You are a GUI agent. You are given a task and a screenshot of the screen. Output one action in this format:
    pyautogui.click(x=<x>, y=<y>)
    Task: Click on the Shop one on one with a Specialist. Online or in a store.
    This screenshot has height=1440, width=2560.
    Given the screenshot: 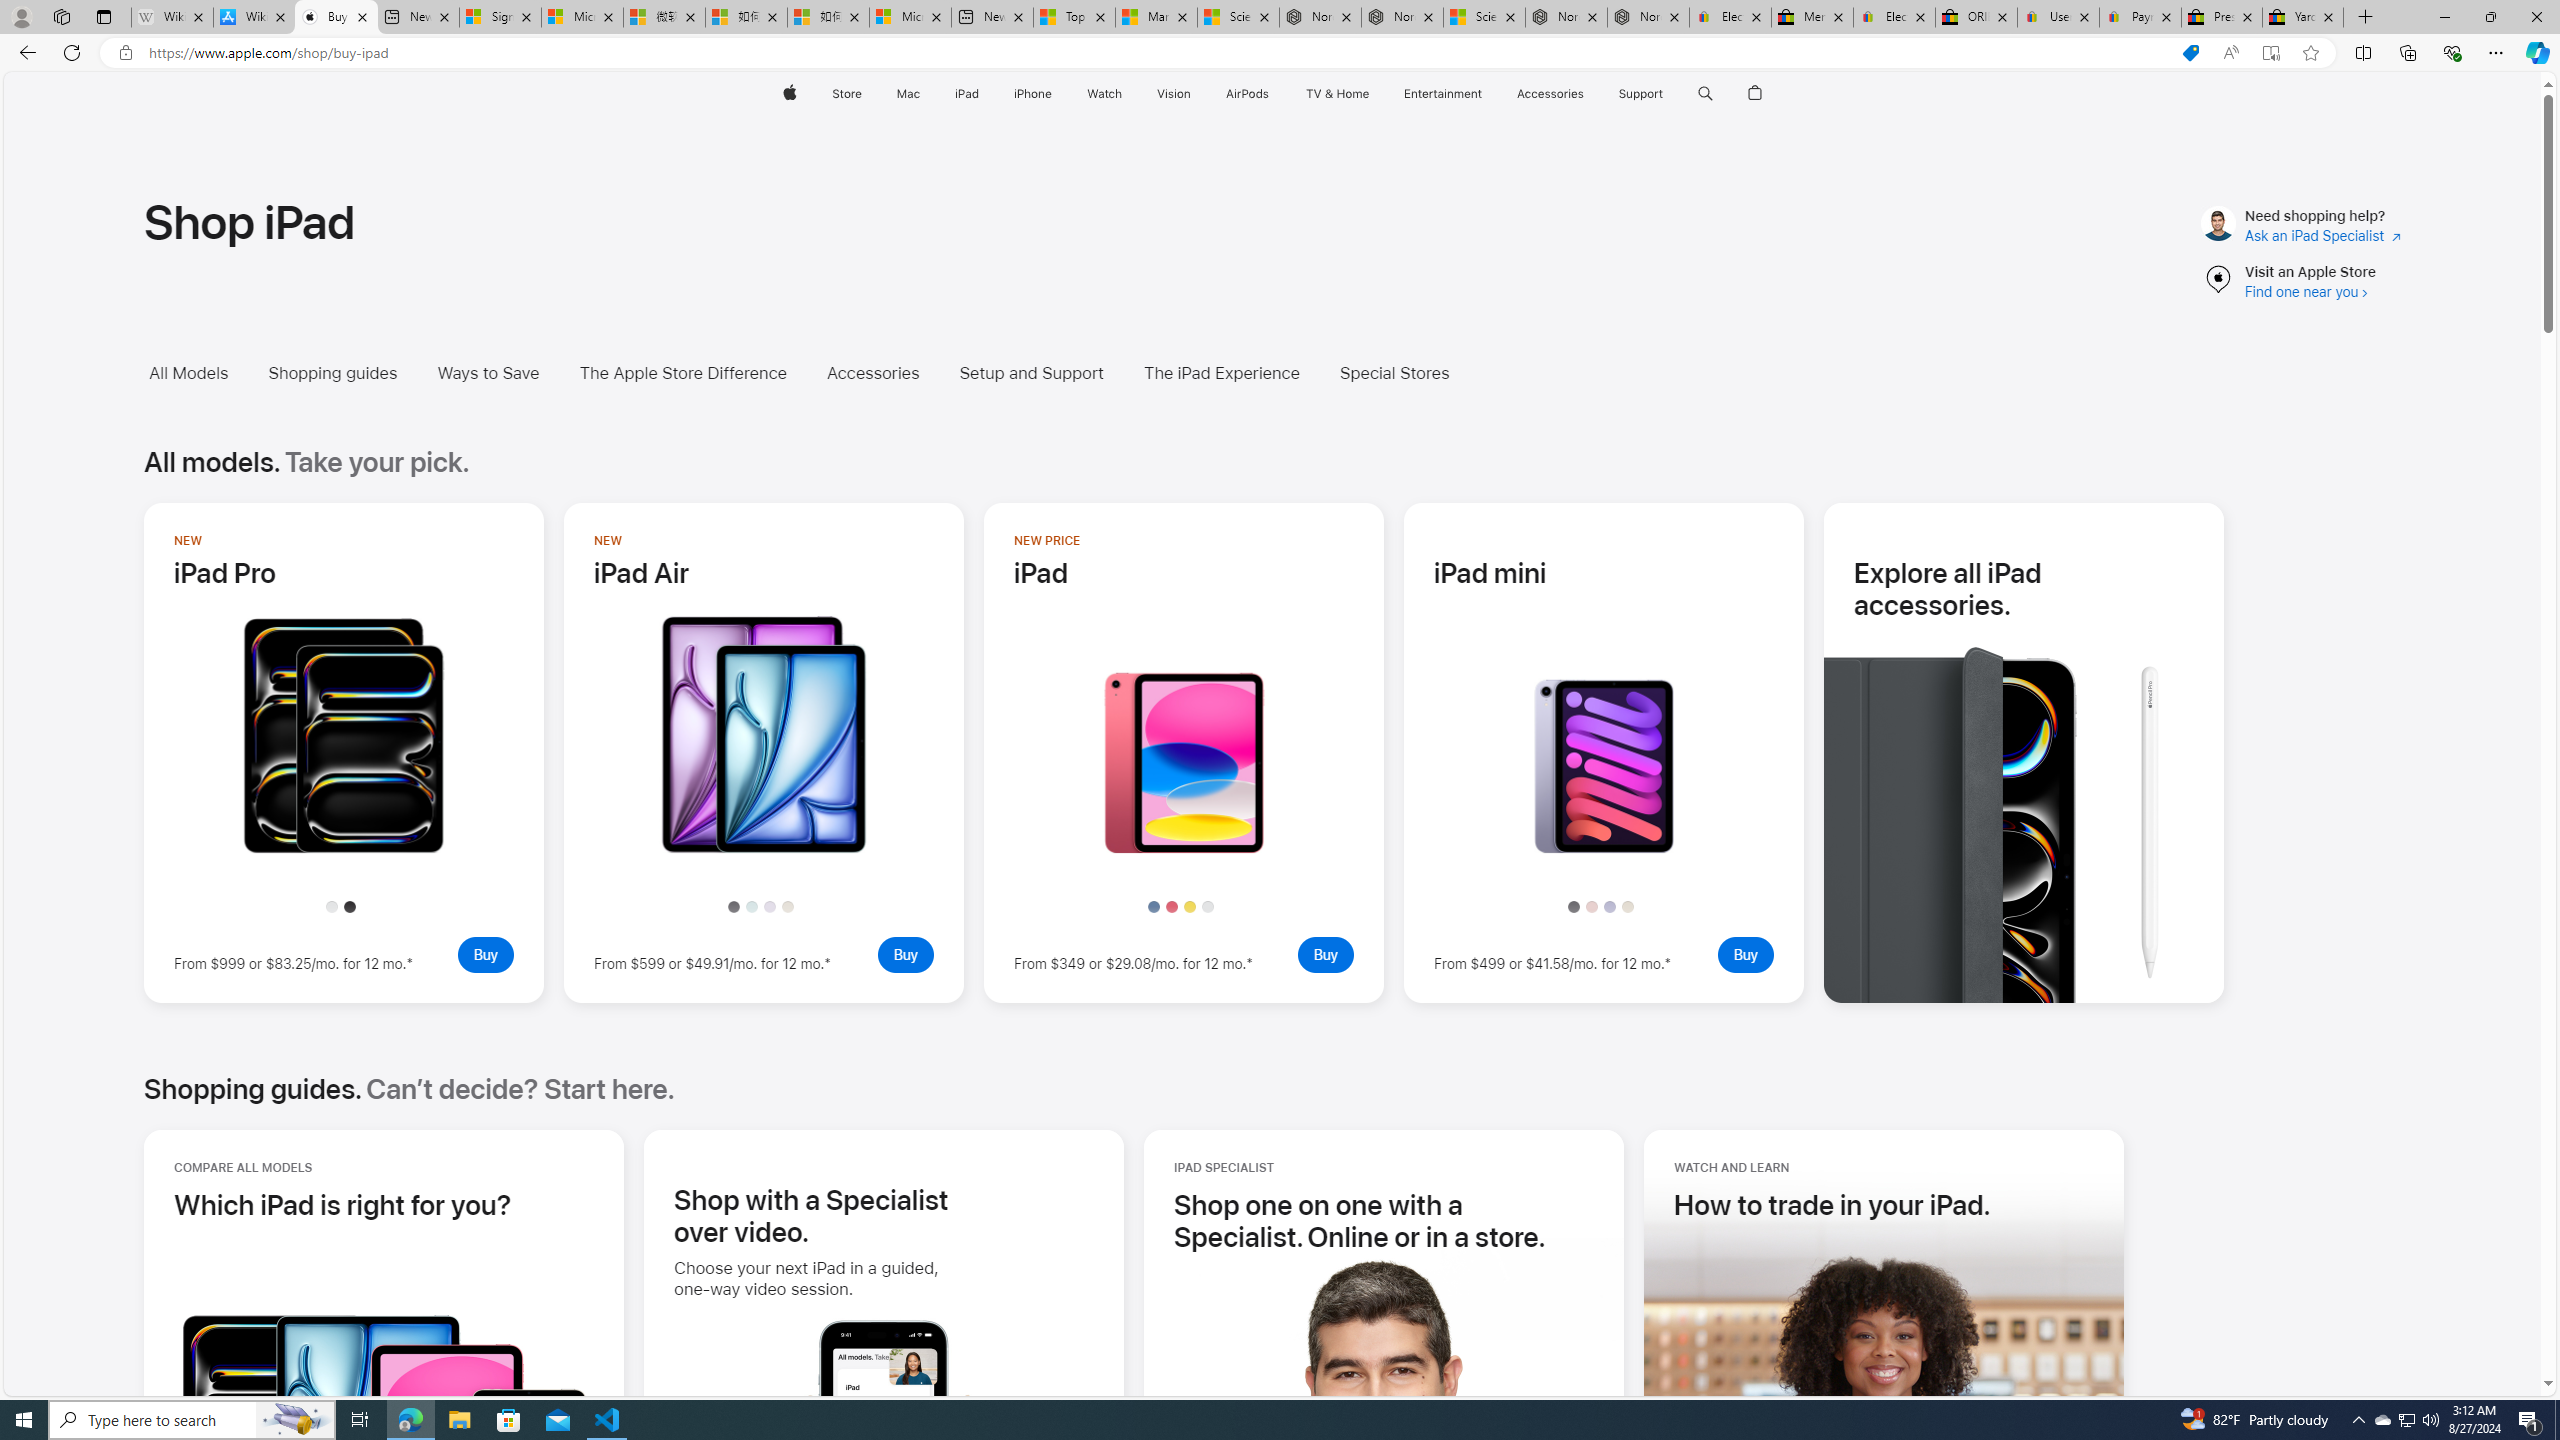 What is the action you would take?
    pyautogui.click(x=1384, y=1220)
    